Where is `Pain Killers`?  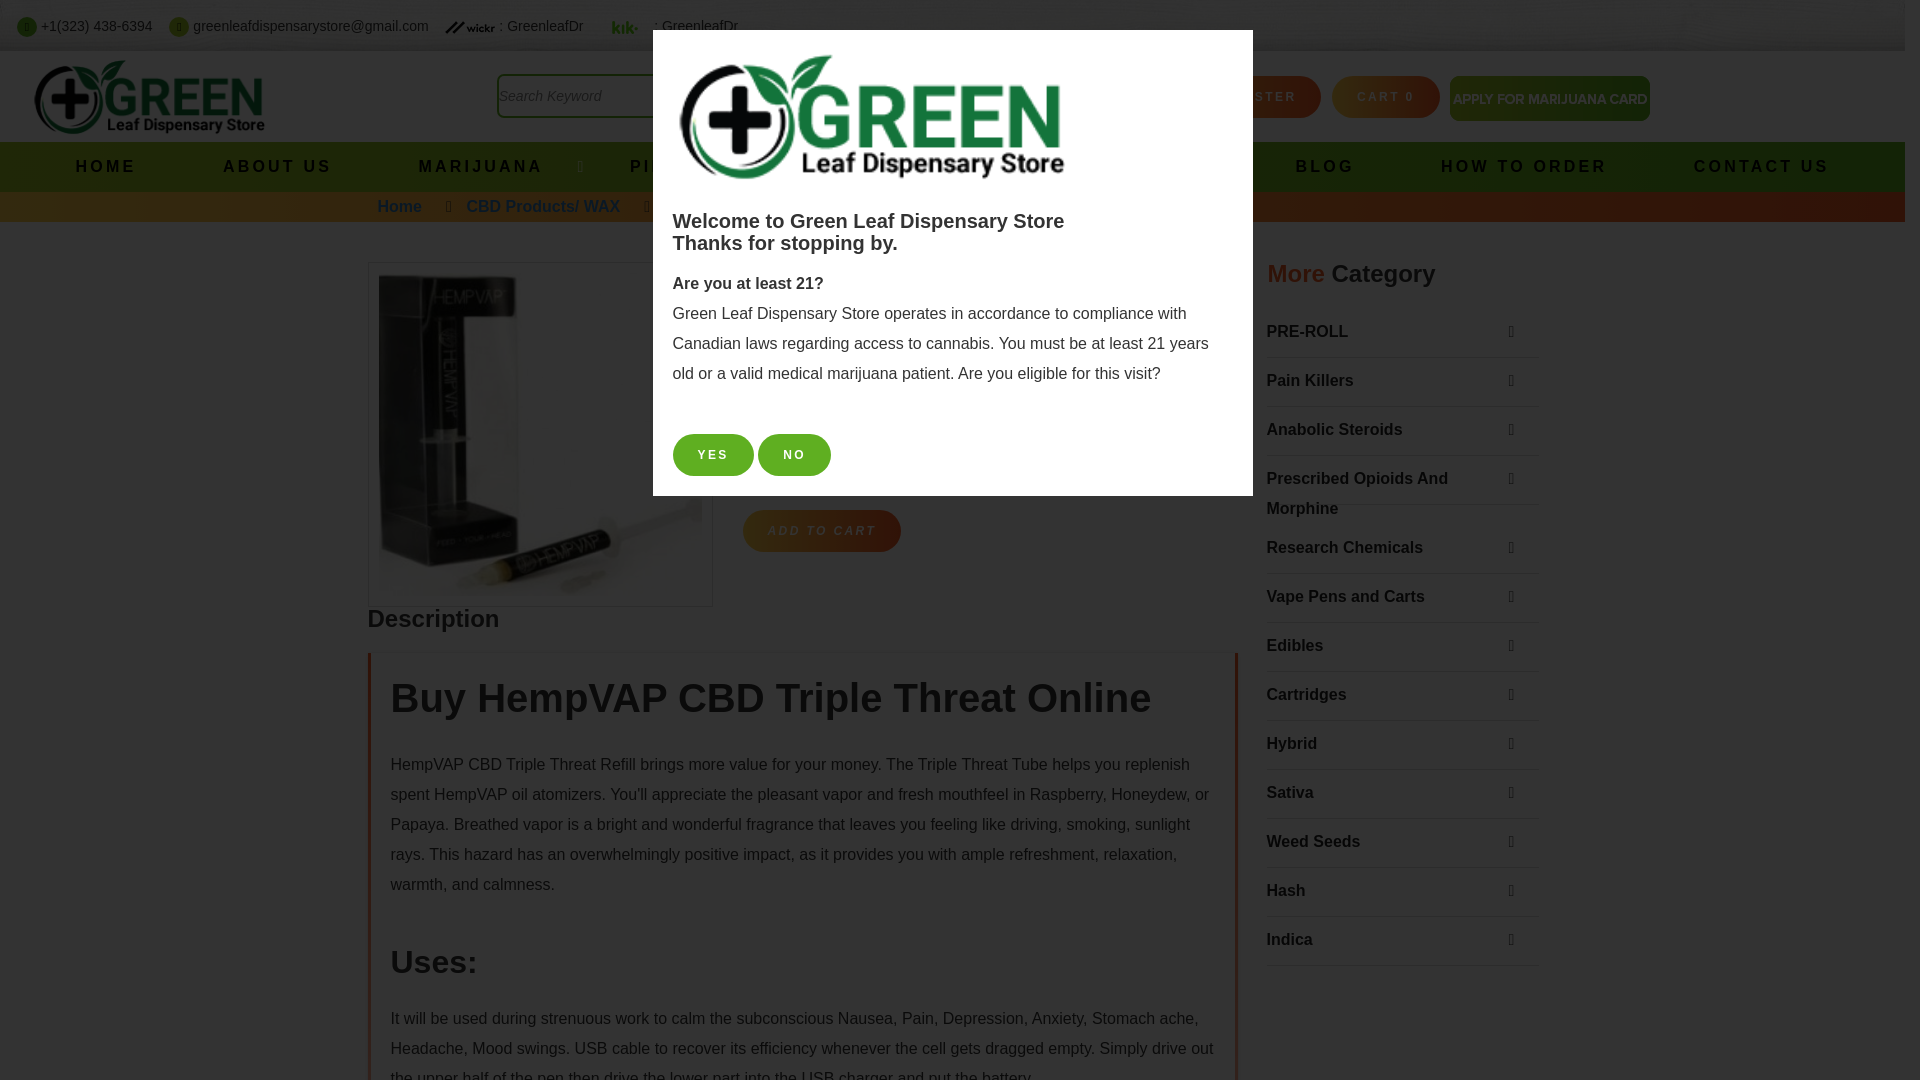 Pain Killers is located at coordinates (1386, 381).